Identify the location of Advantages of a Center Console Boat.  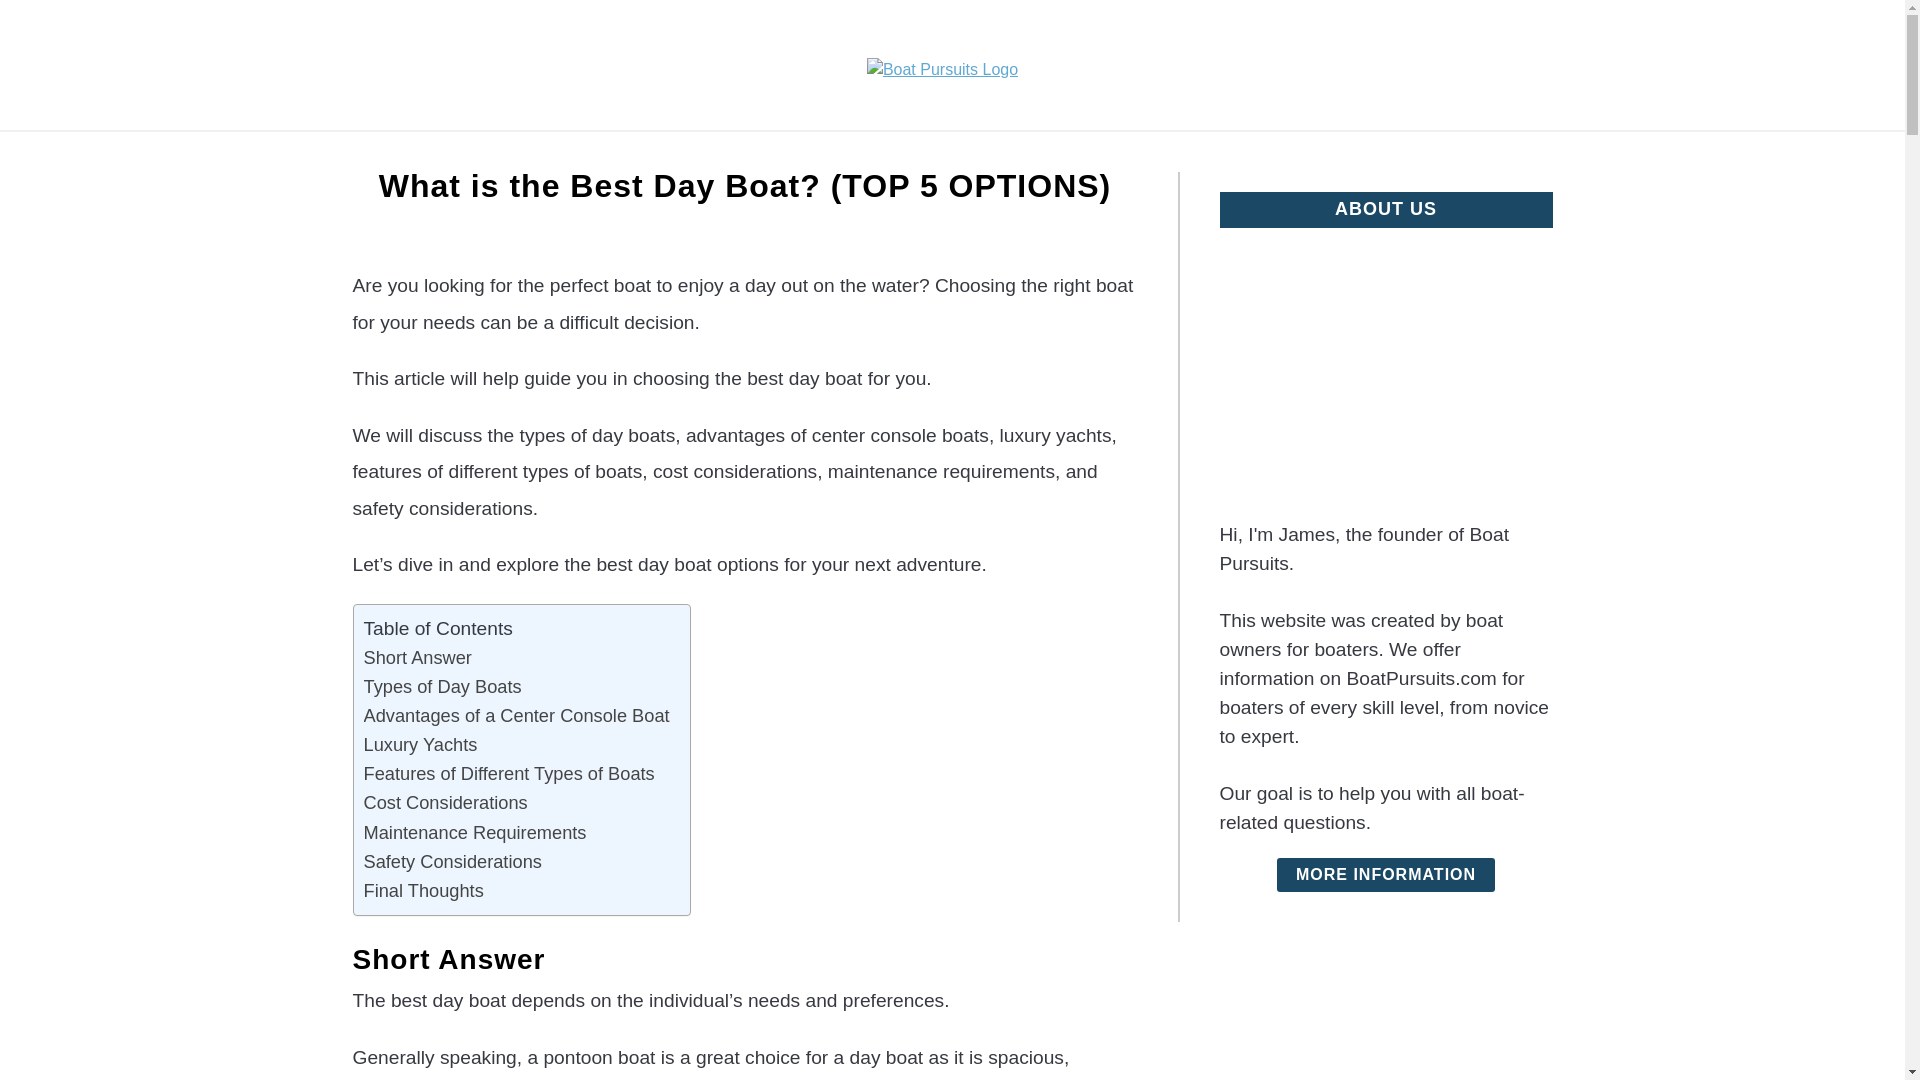
(517, 715).